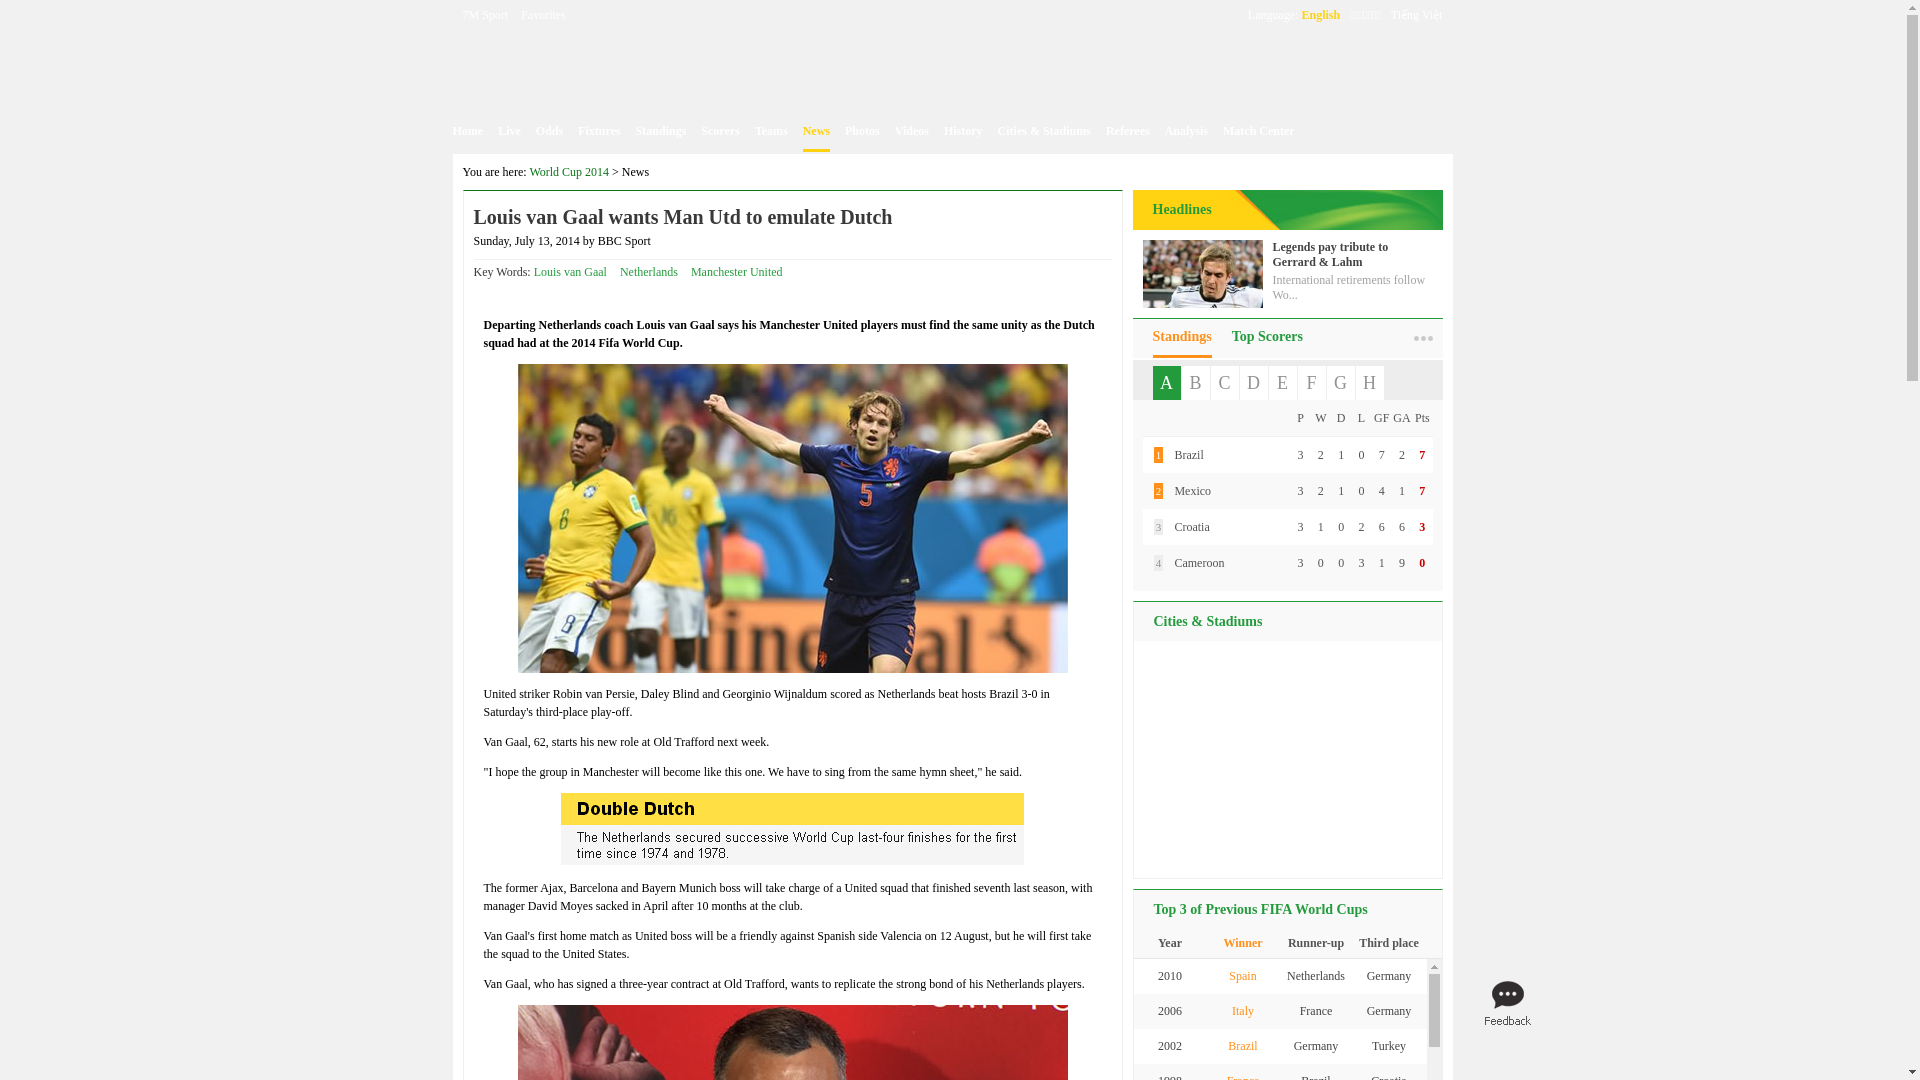 The height and width of the screenshot is (1080, 1920). I want to click on 7M Sport, so click(485, 14).